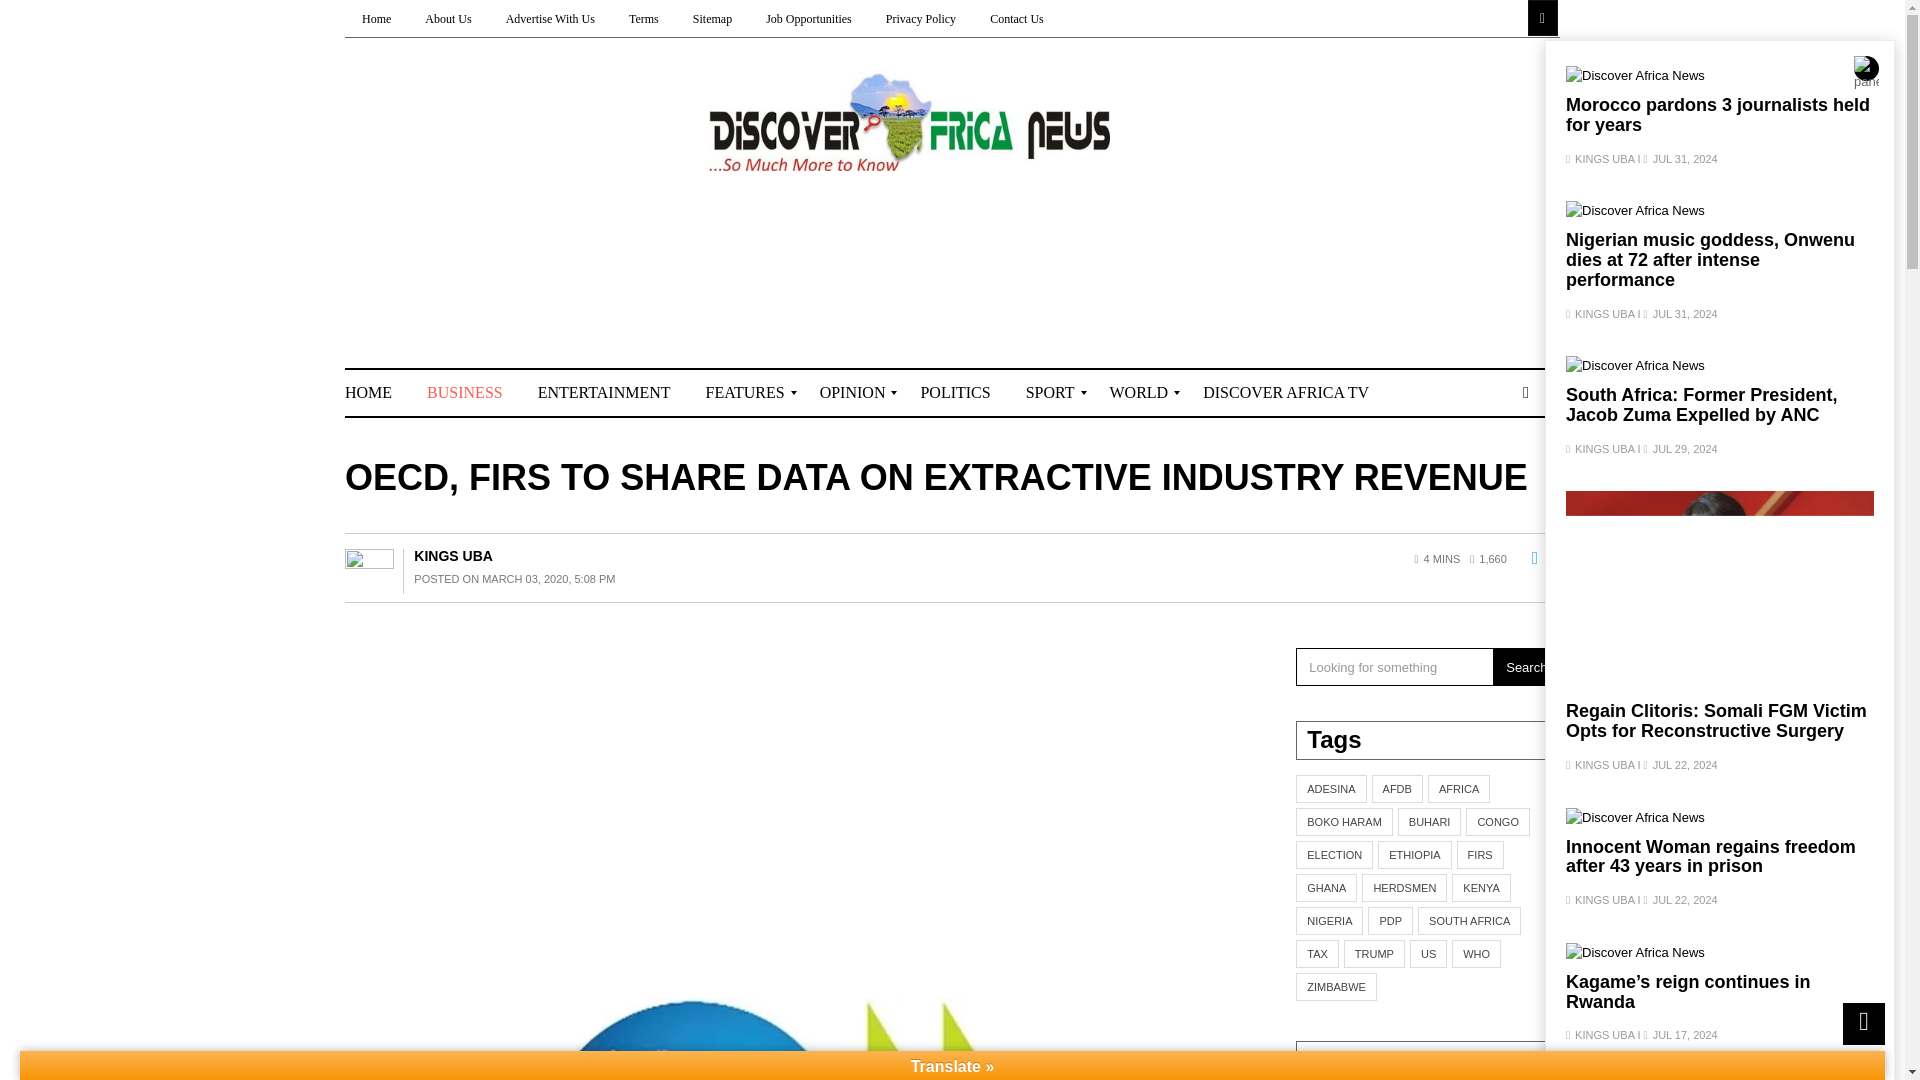 This screenshot has width=1920, height=1080. I want to click on ENTERTAINMENT, so click(604, 392).